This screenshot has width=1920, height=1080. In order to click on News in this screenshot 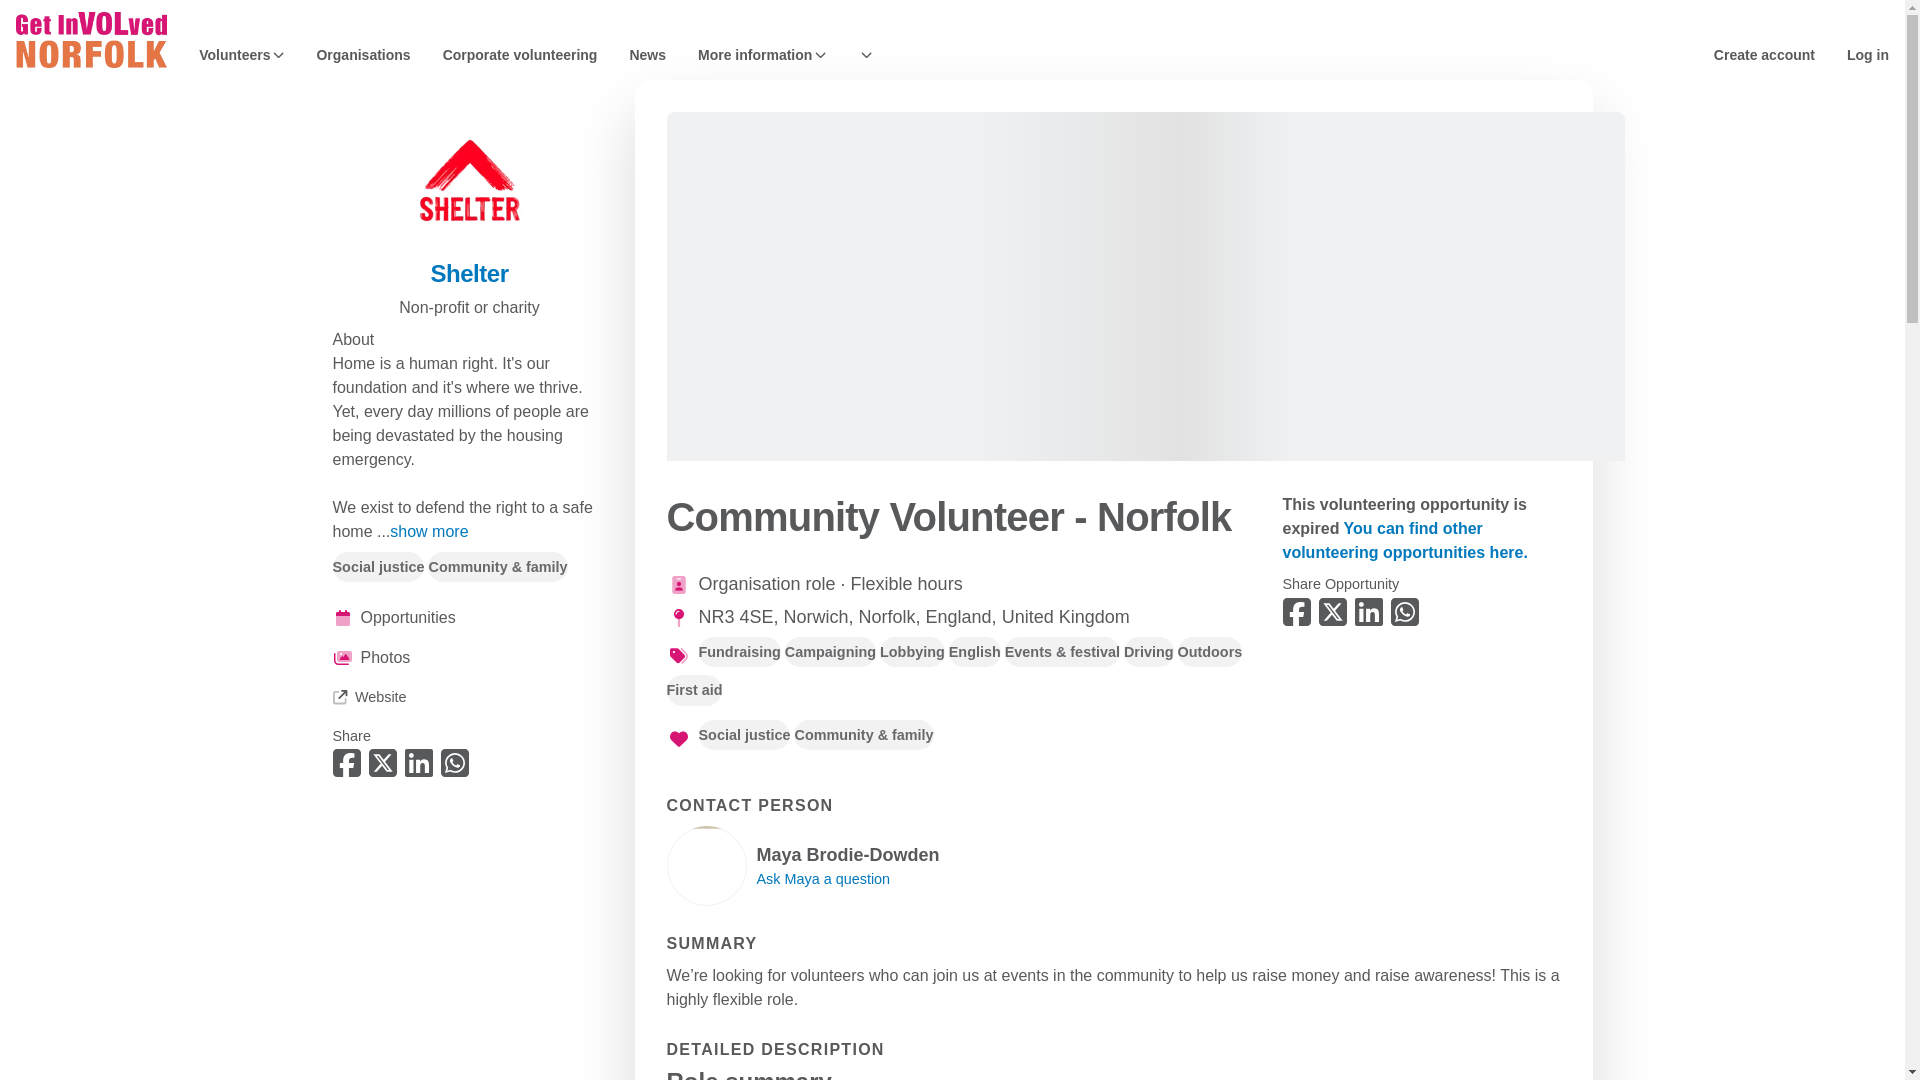, I will do `click(648, 54)`.